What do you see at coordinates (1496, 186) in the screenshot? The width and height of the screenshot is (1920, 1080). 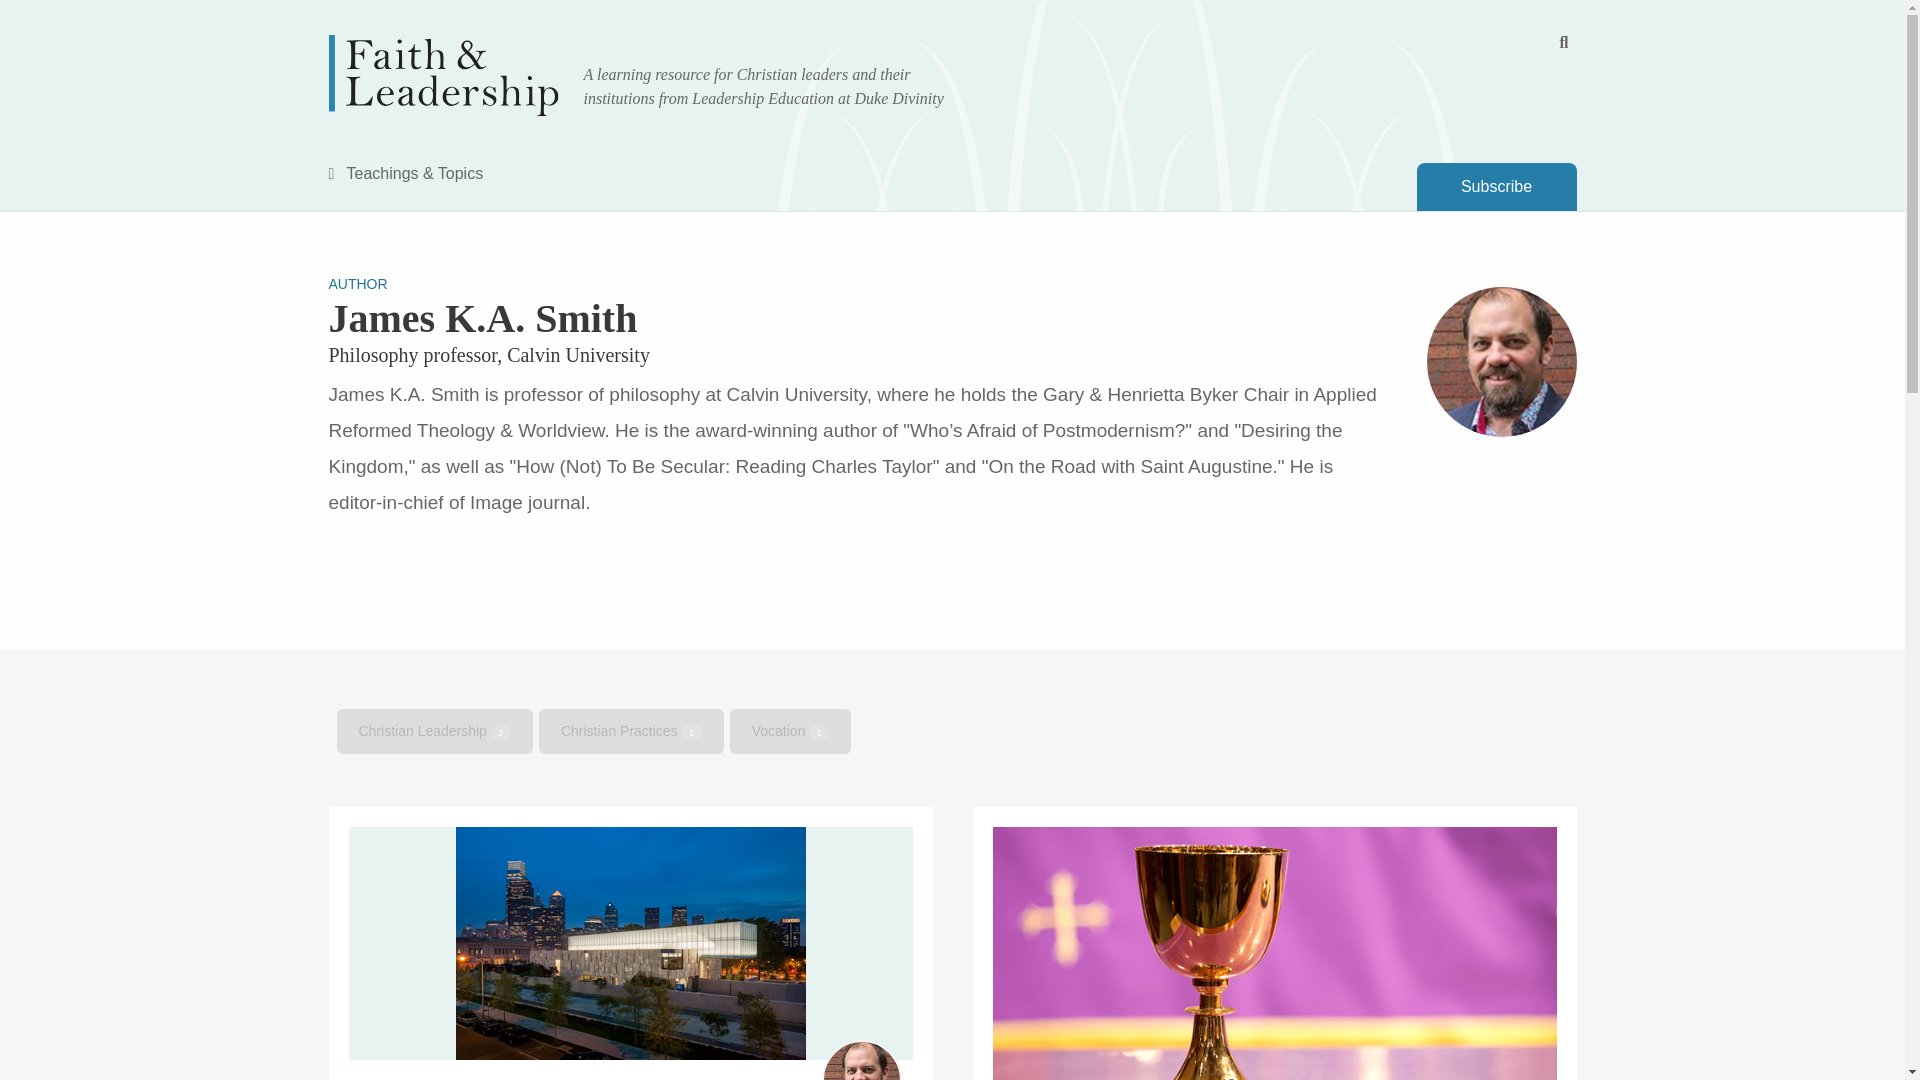 I see `Subscribe` at bounding box center [1496, 186].